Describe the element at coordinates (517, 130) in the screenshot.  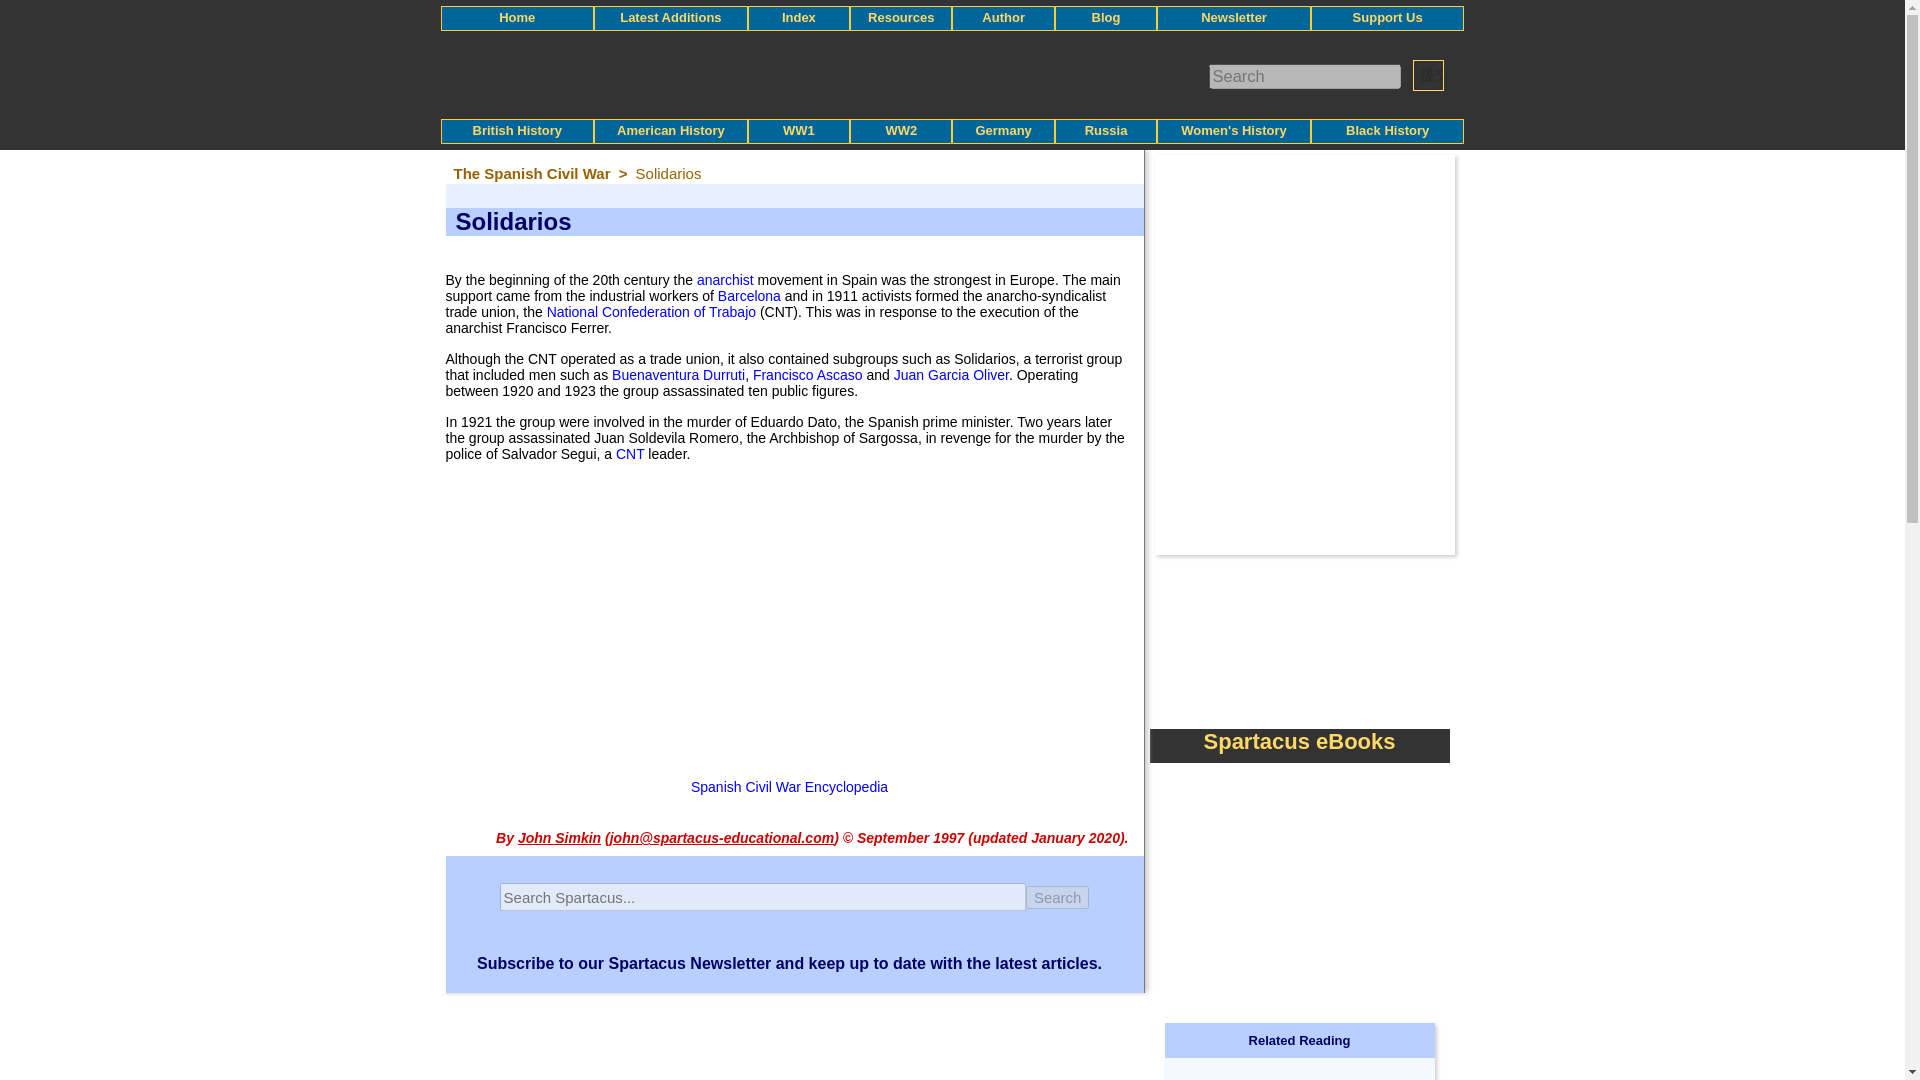
I see `British History` at that location.